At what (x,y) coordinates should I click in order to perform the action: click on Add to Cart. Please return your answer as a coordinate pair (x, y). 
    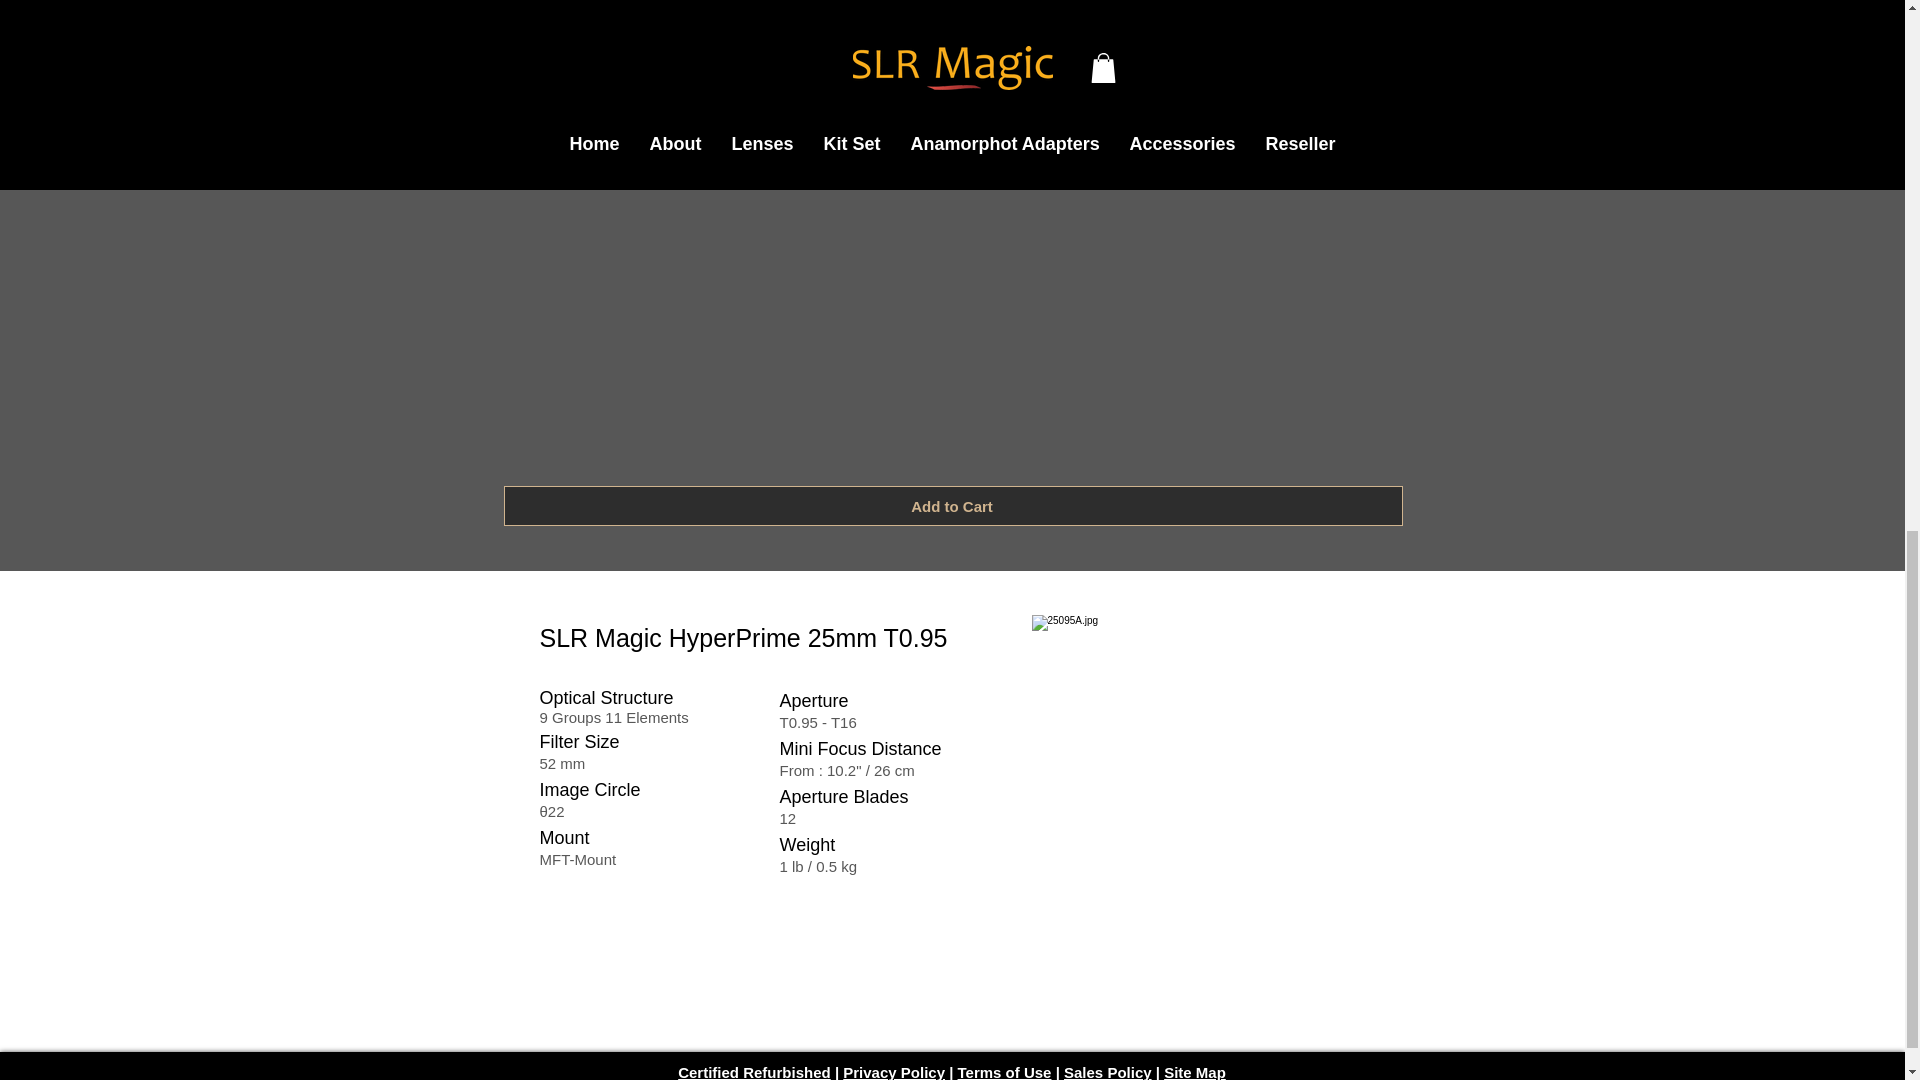
    Looking at the image, I should click on (953, 506).